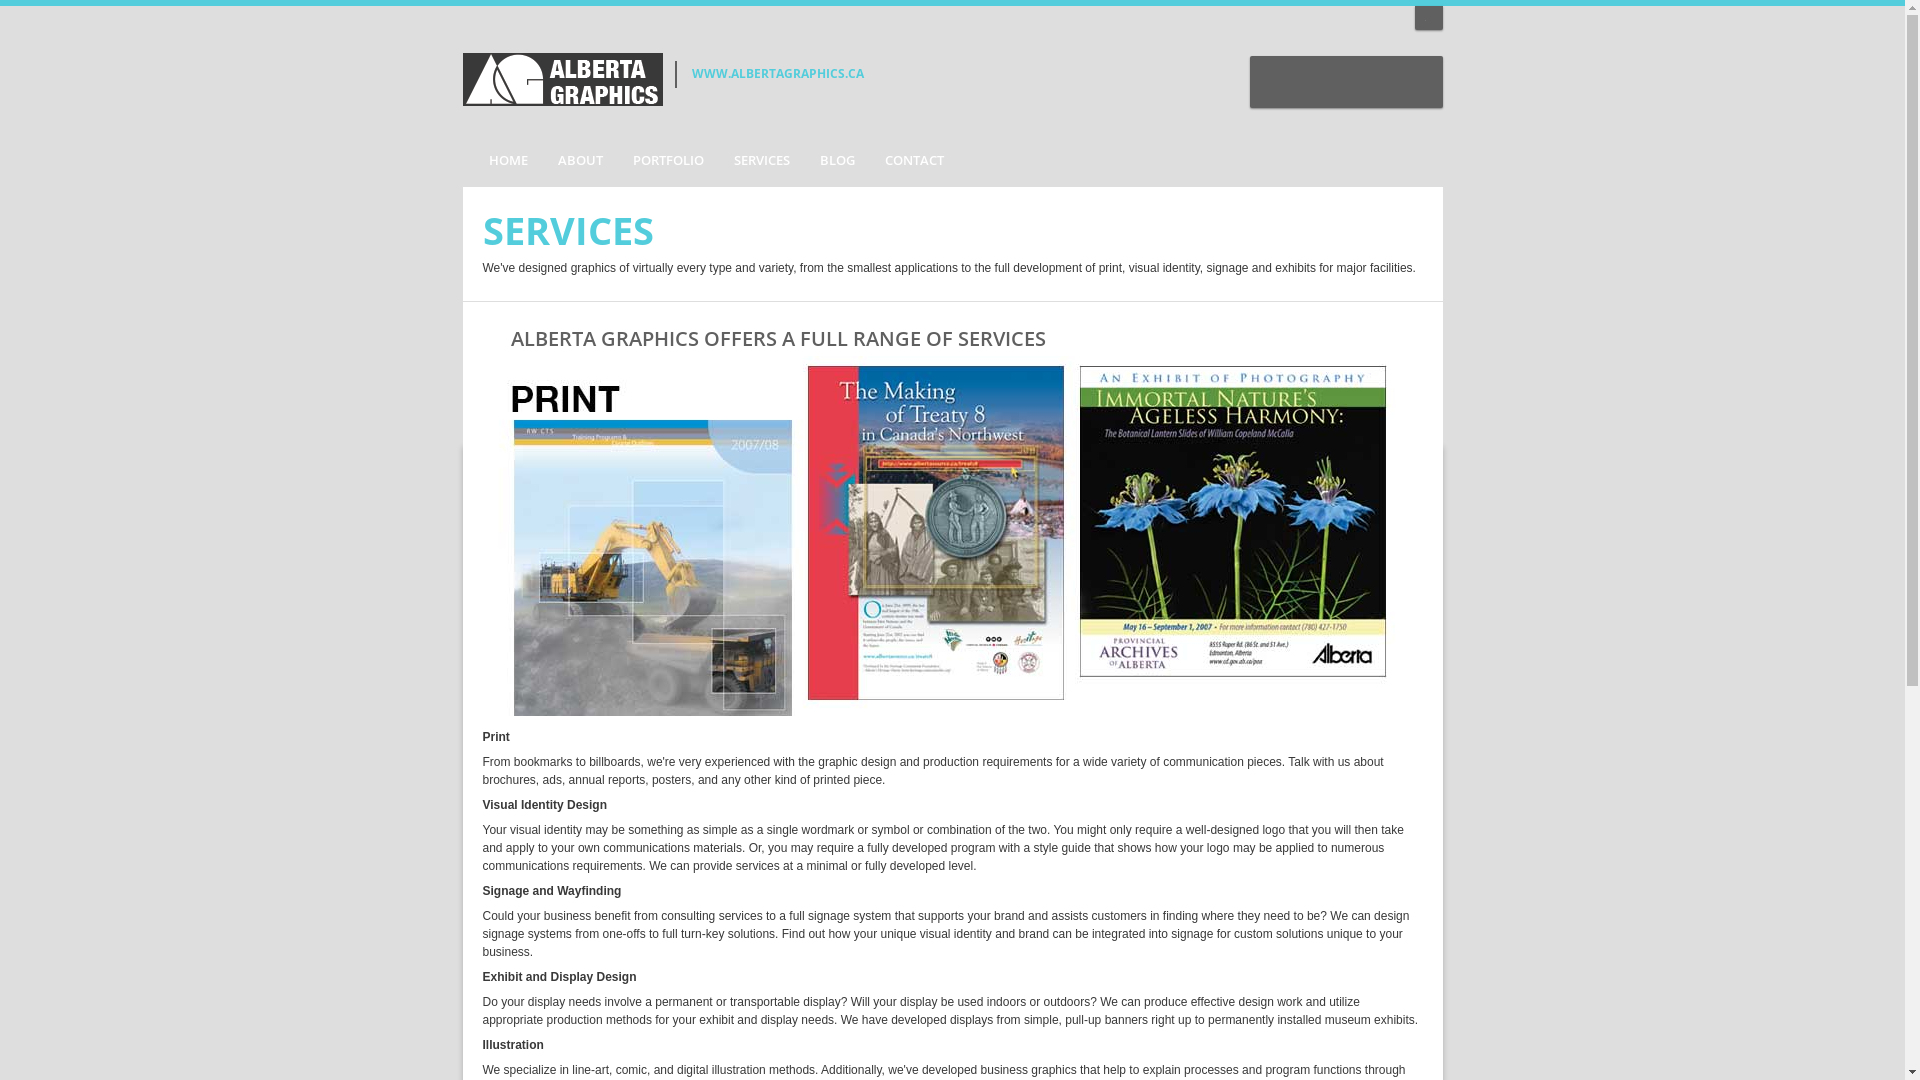 The width and height of the screenshot is (1920, 1080). Describe the element at coordinates (761, 161) in the screenshot. I see `SERVICES` at that location.